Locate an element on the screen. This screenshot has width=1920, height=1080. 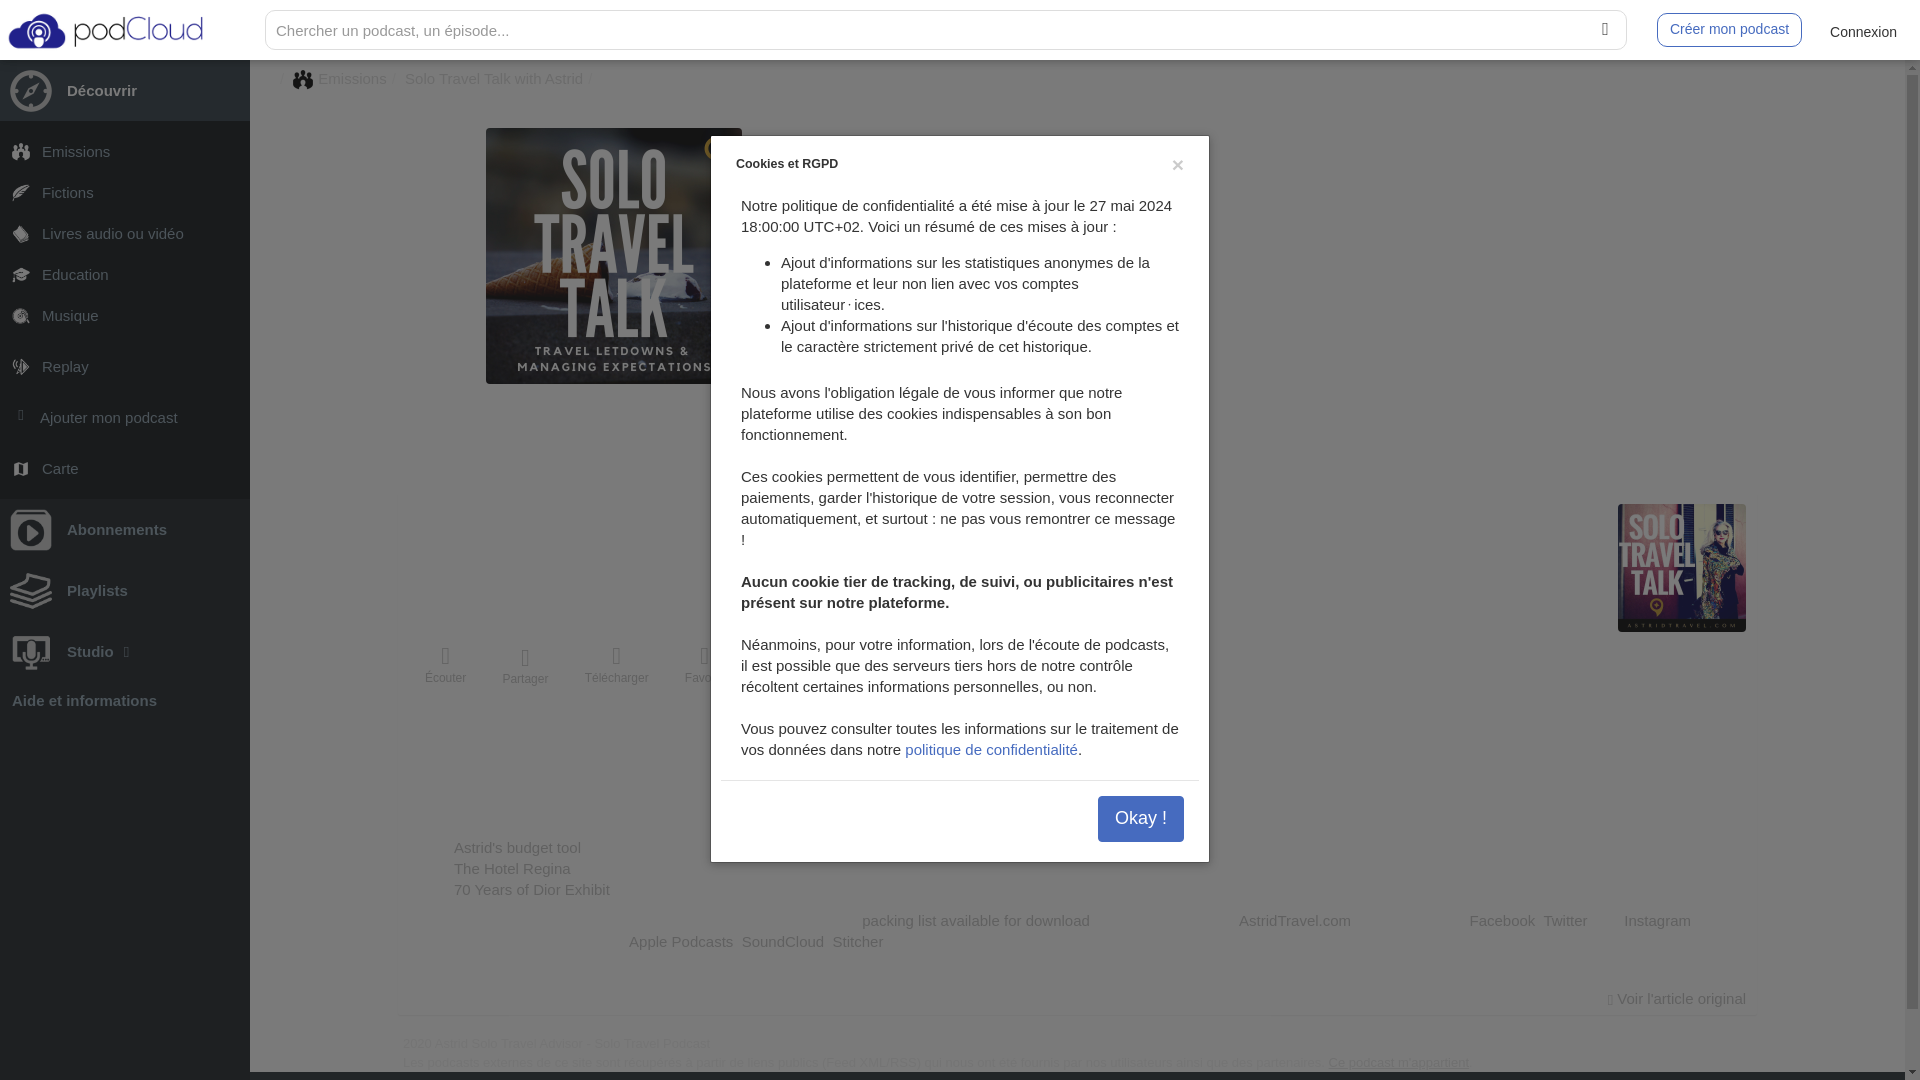
Musique is located at coordinates (124, 314).